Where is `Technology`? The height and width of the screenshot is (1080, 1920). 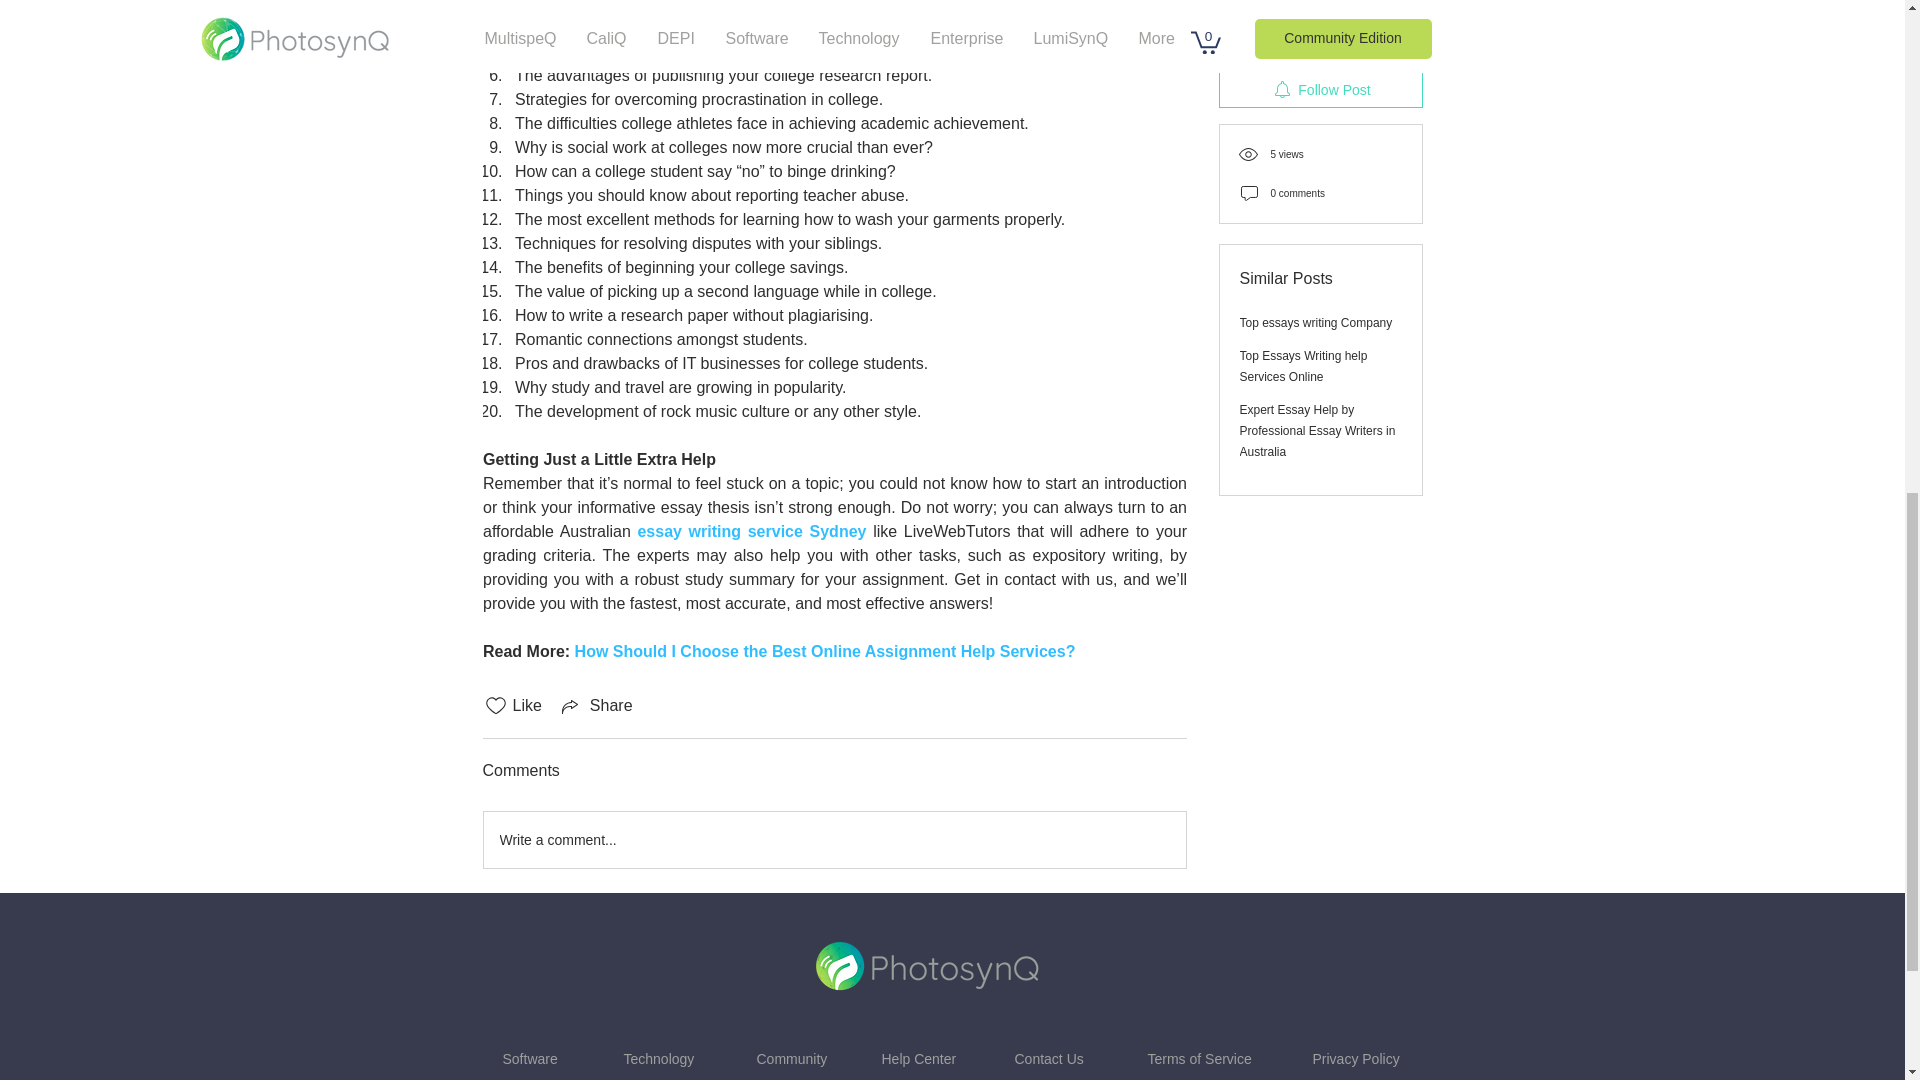 Technology is located at coordinates (660, 1058).